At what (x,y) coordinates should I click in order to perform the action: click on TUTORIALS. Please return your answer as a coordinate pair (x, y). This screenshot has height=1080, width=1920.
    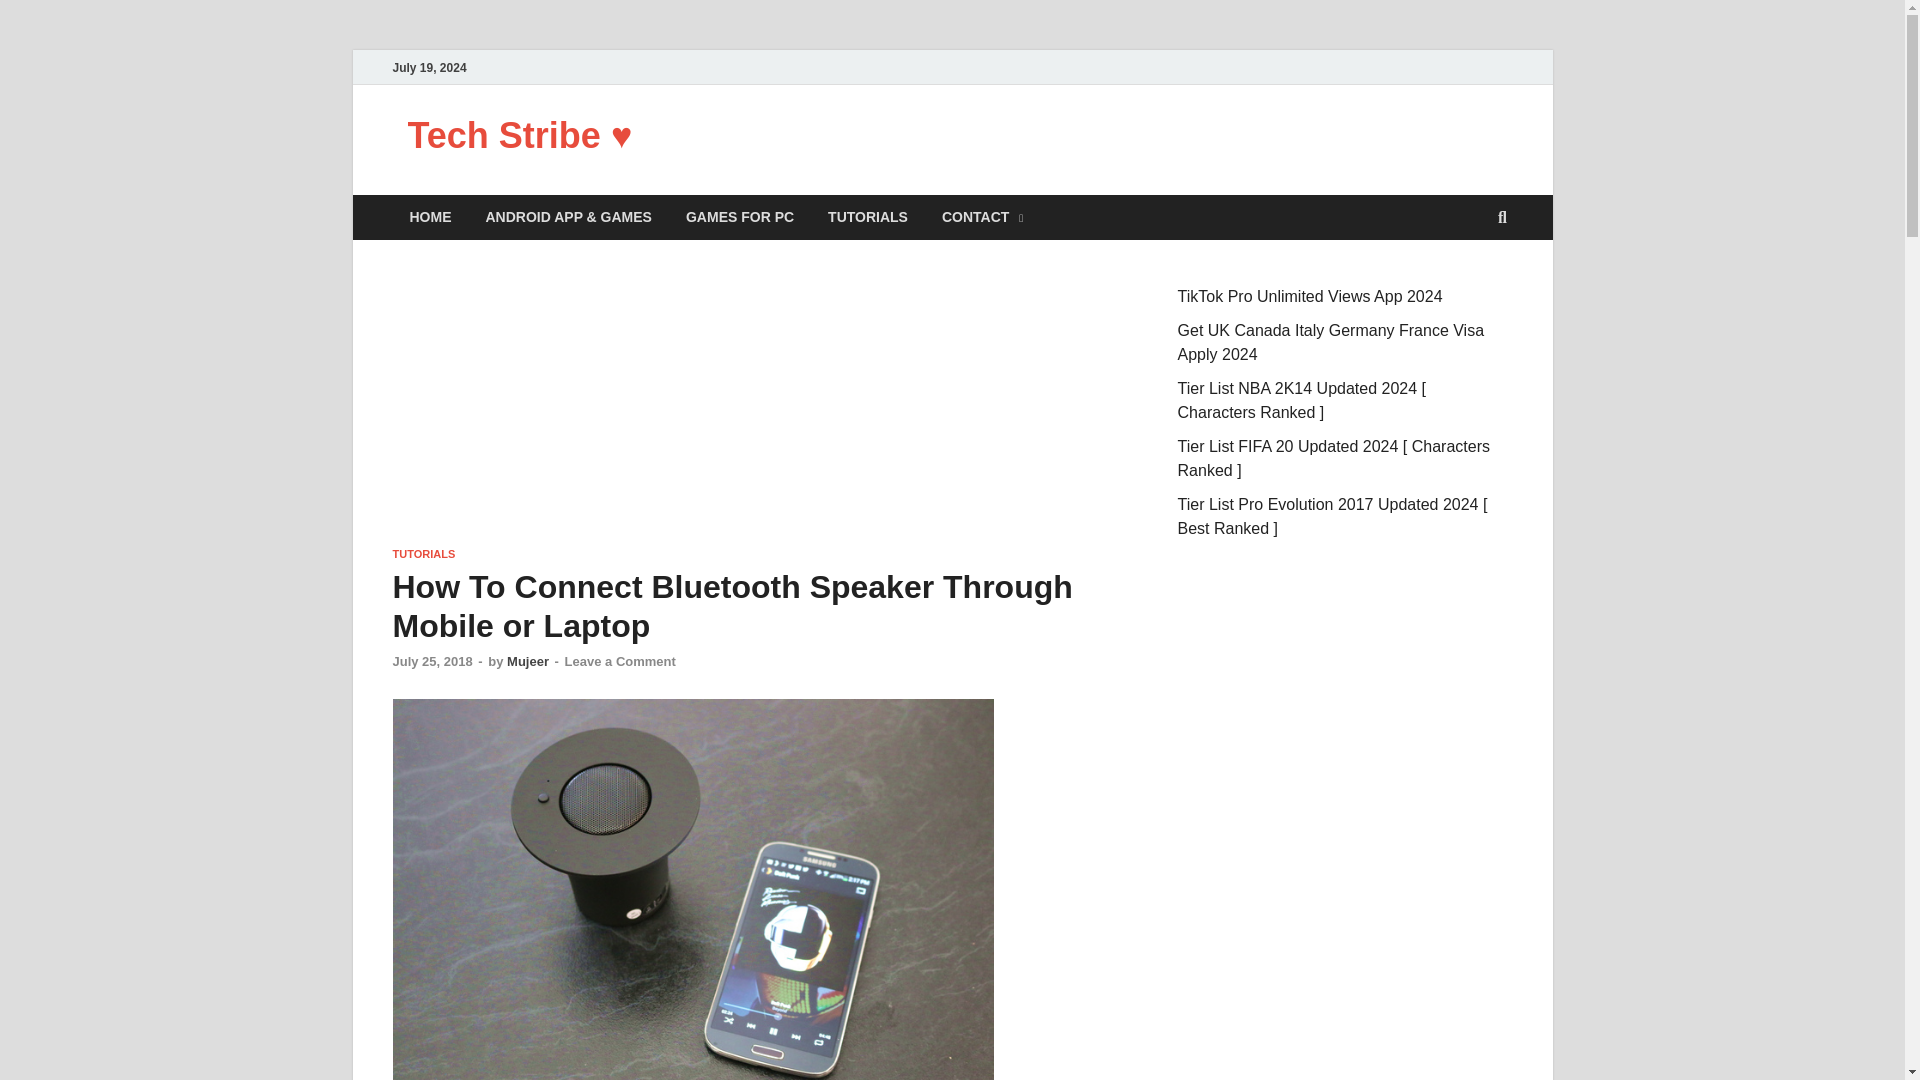
    Looking at the image, I should click on (423, 554).